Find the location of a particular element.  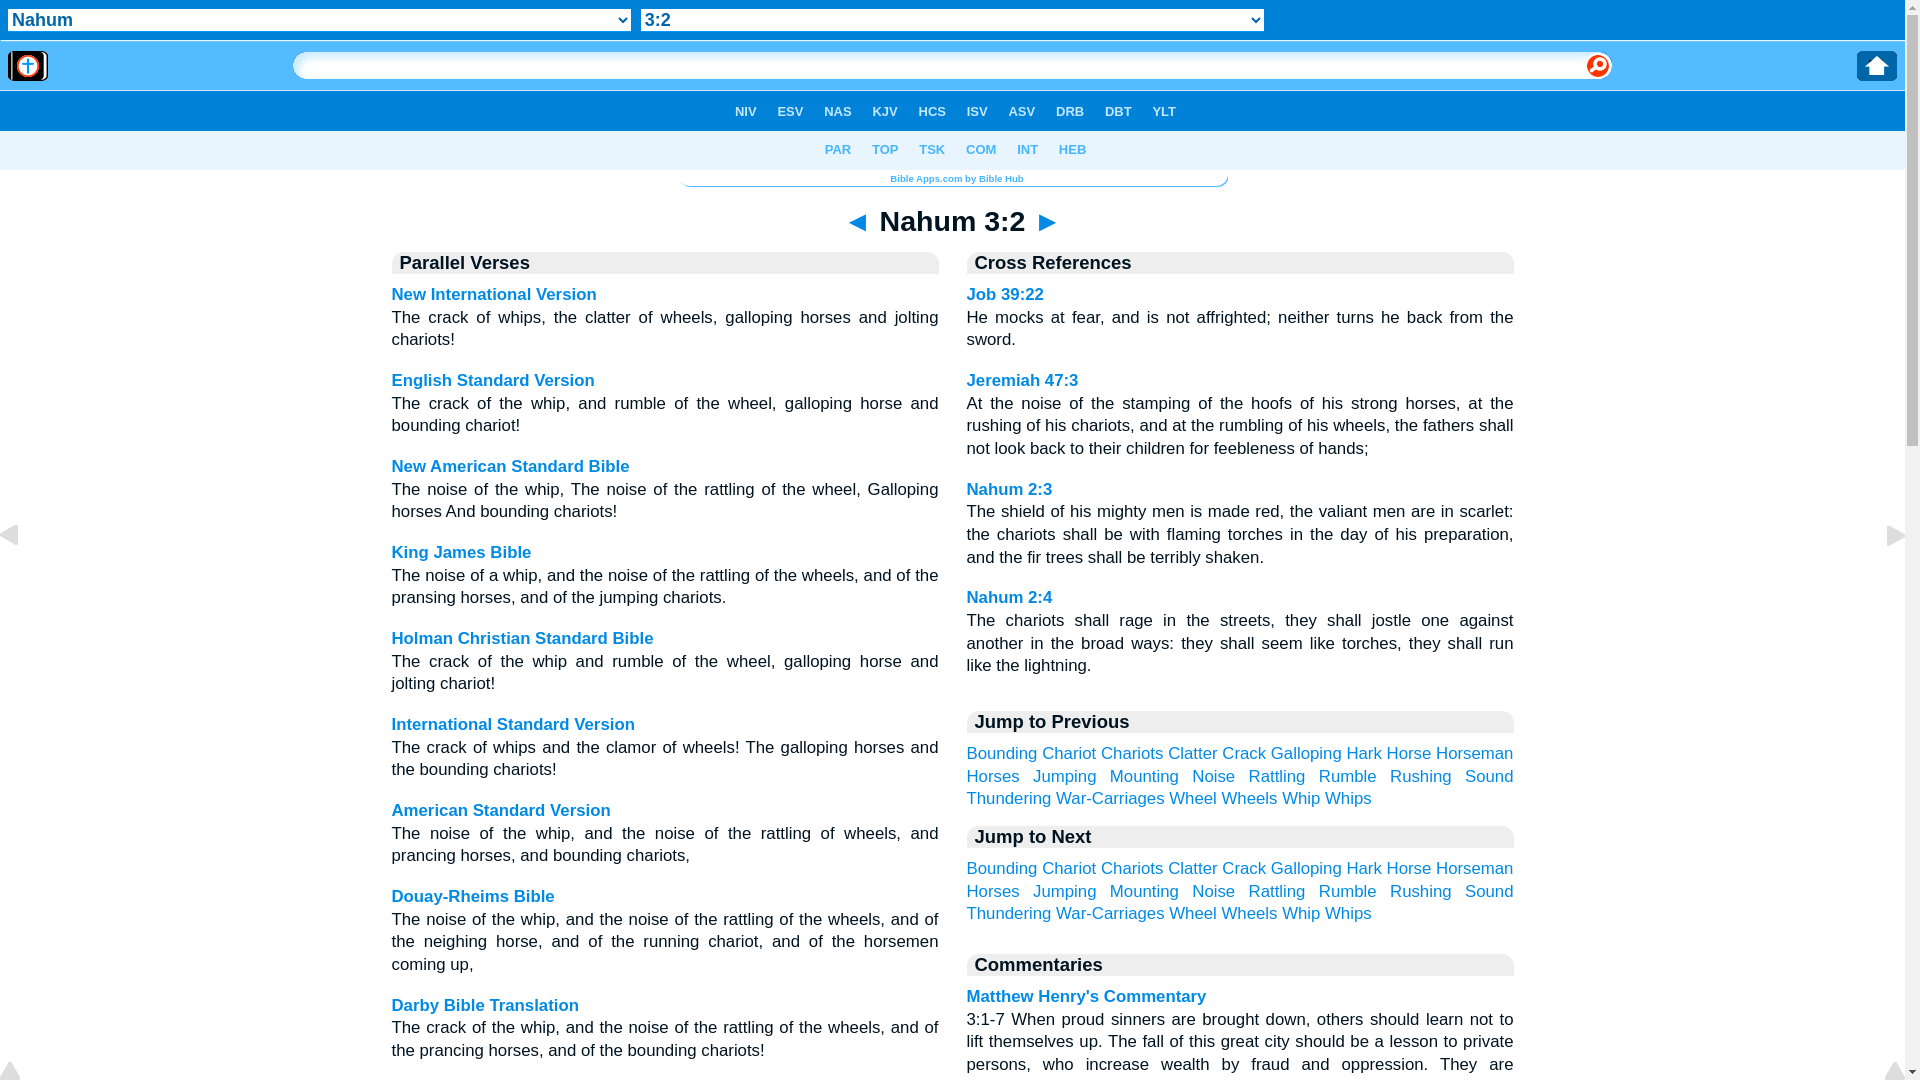

Rattling is located at coordinates (1278, 776).